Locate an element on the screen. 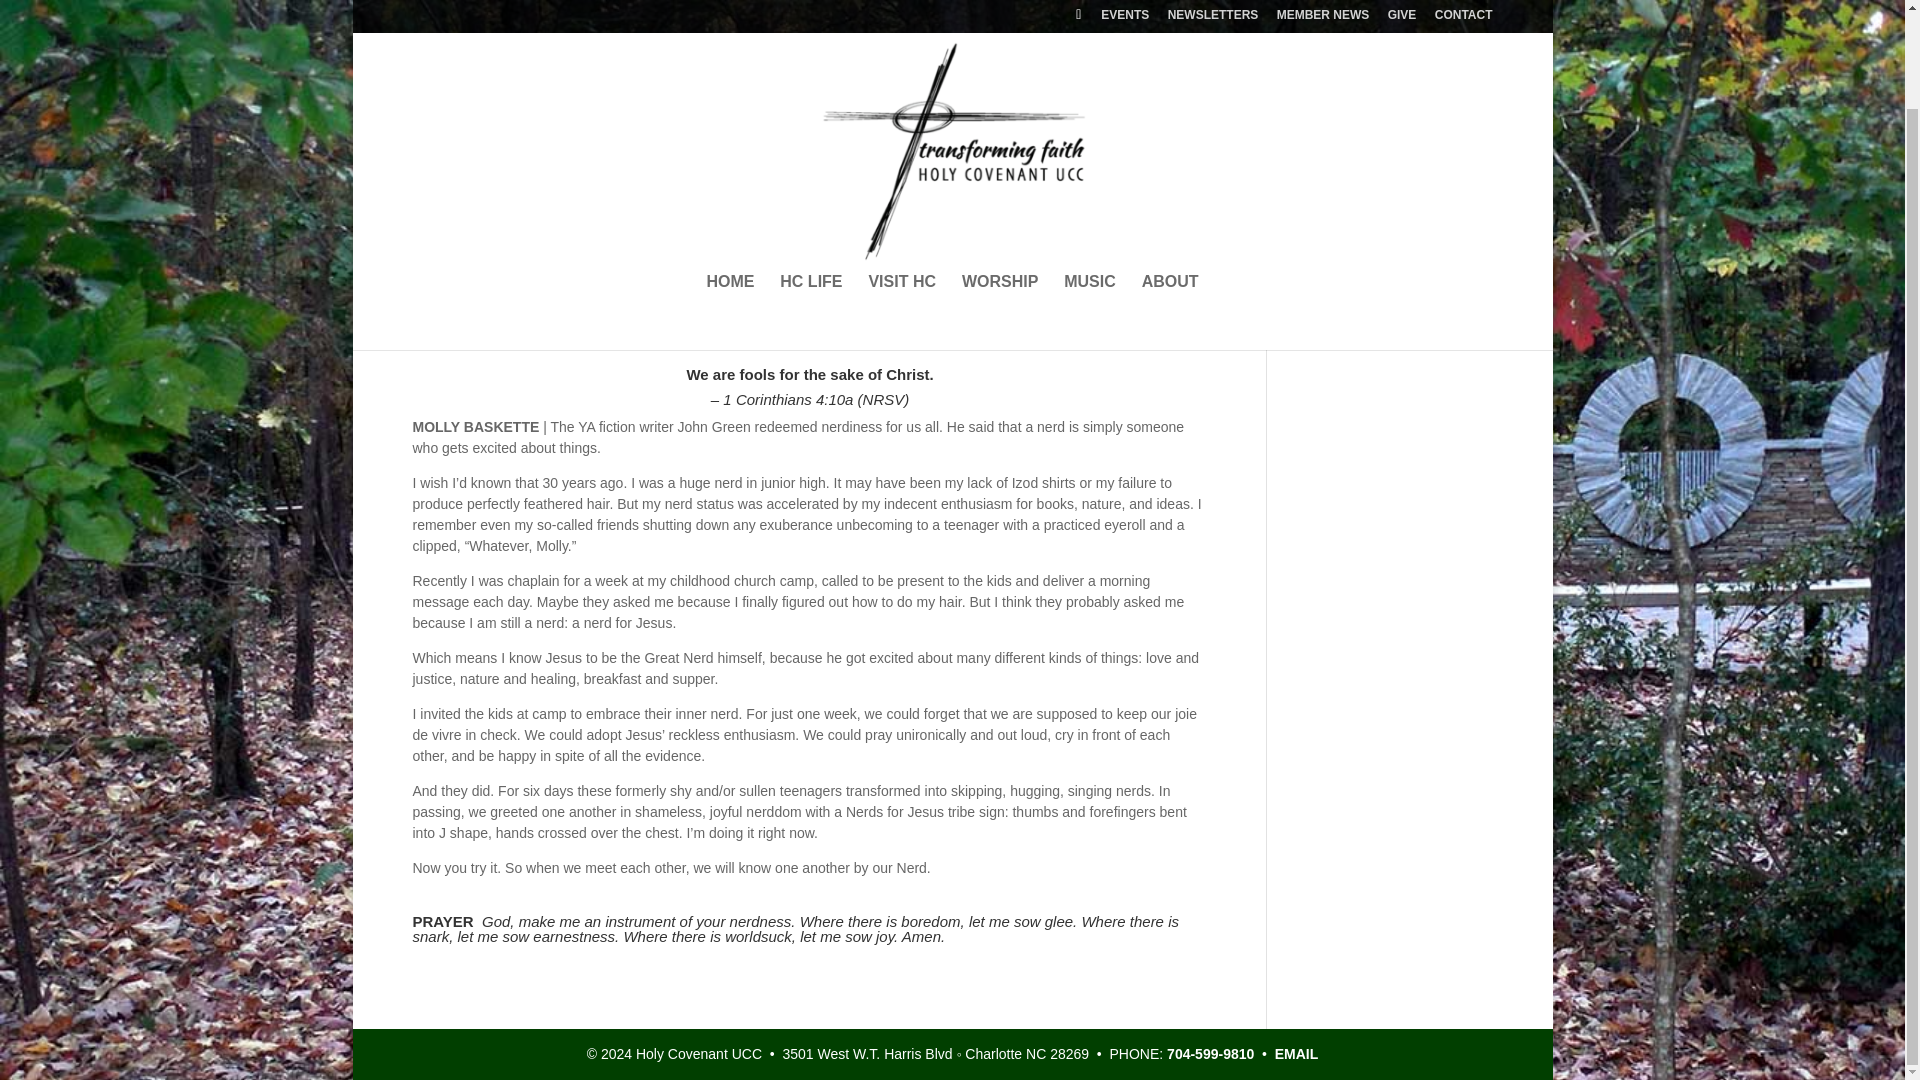  704-599-9810 is located at coordinates (1210, 1054).